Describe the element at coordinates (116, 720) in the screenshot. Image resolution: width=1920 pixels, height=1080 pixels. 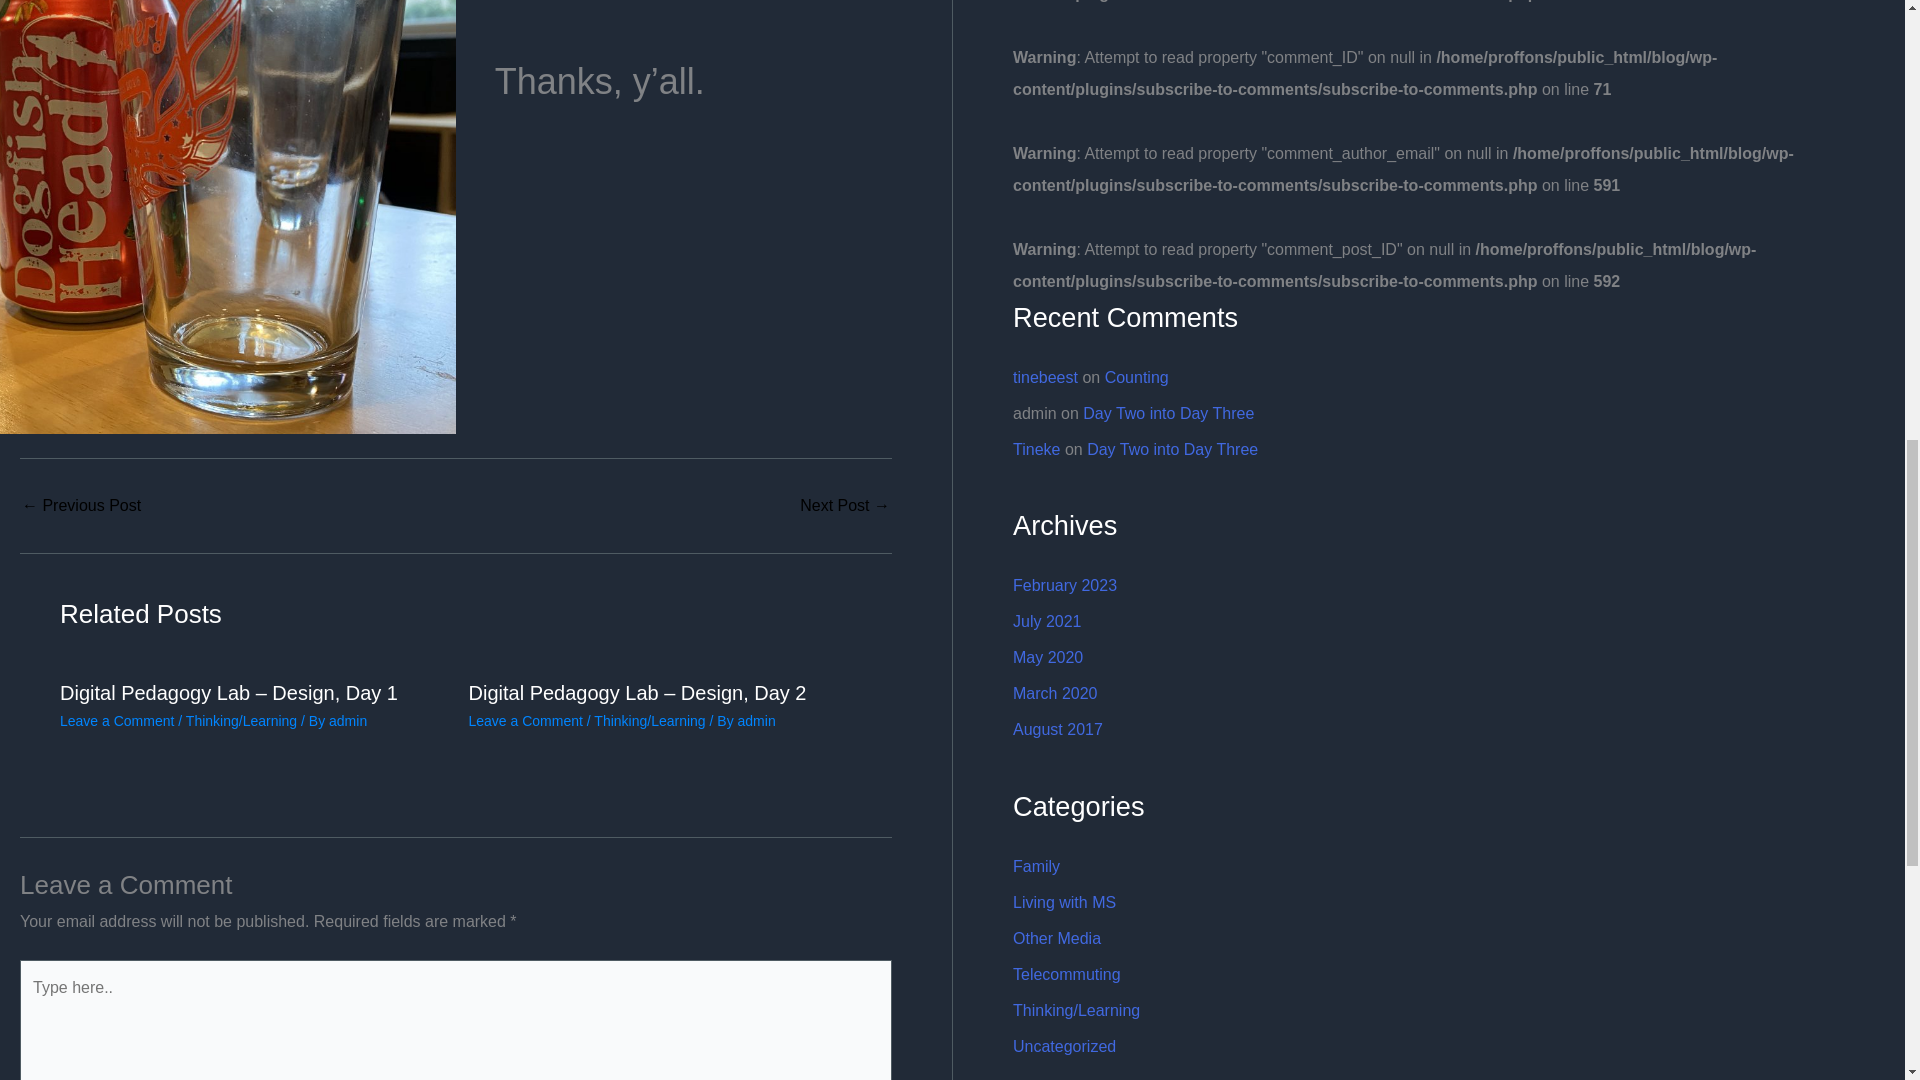
I see `Leave a Comment` at that location.